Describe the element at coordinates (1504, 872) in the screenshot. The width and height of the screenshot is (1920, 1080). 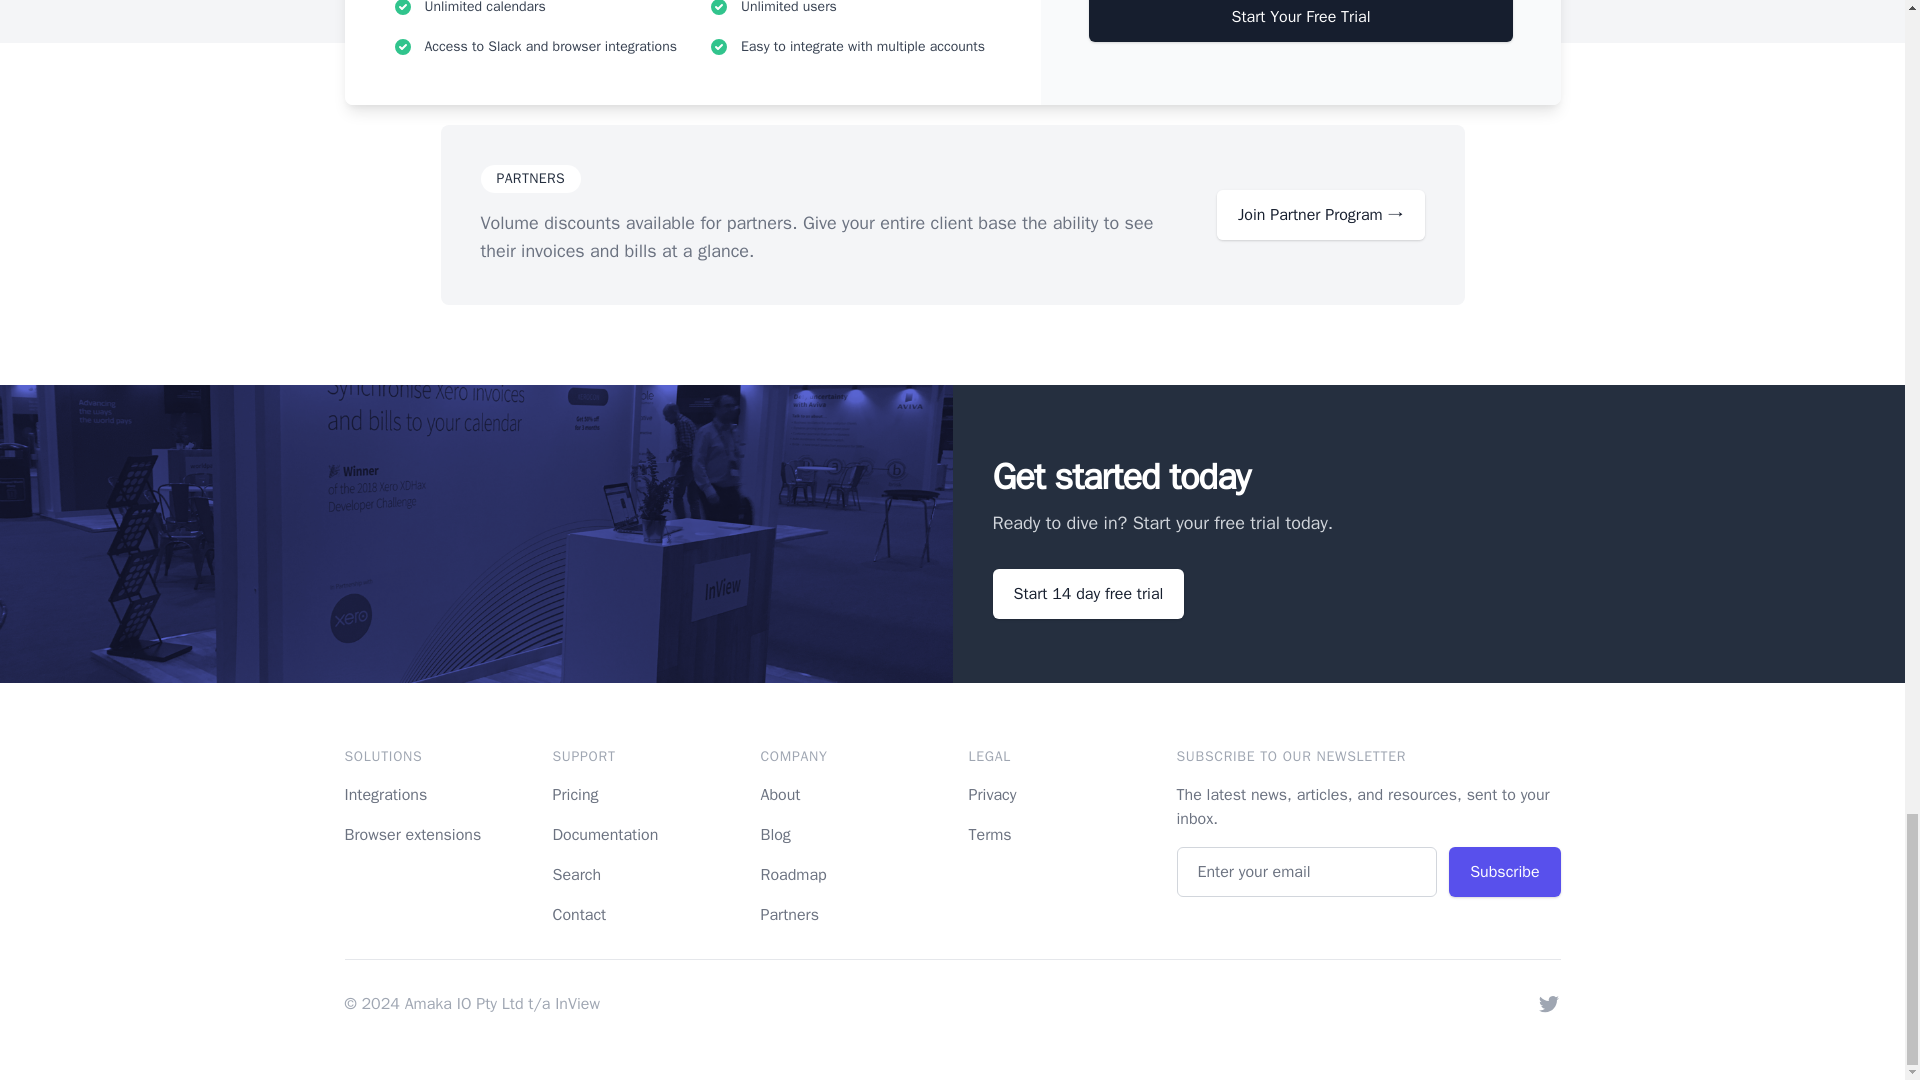
I see `Subscribe` at that location.